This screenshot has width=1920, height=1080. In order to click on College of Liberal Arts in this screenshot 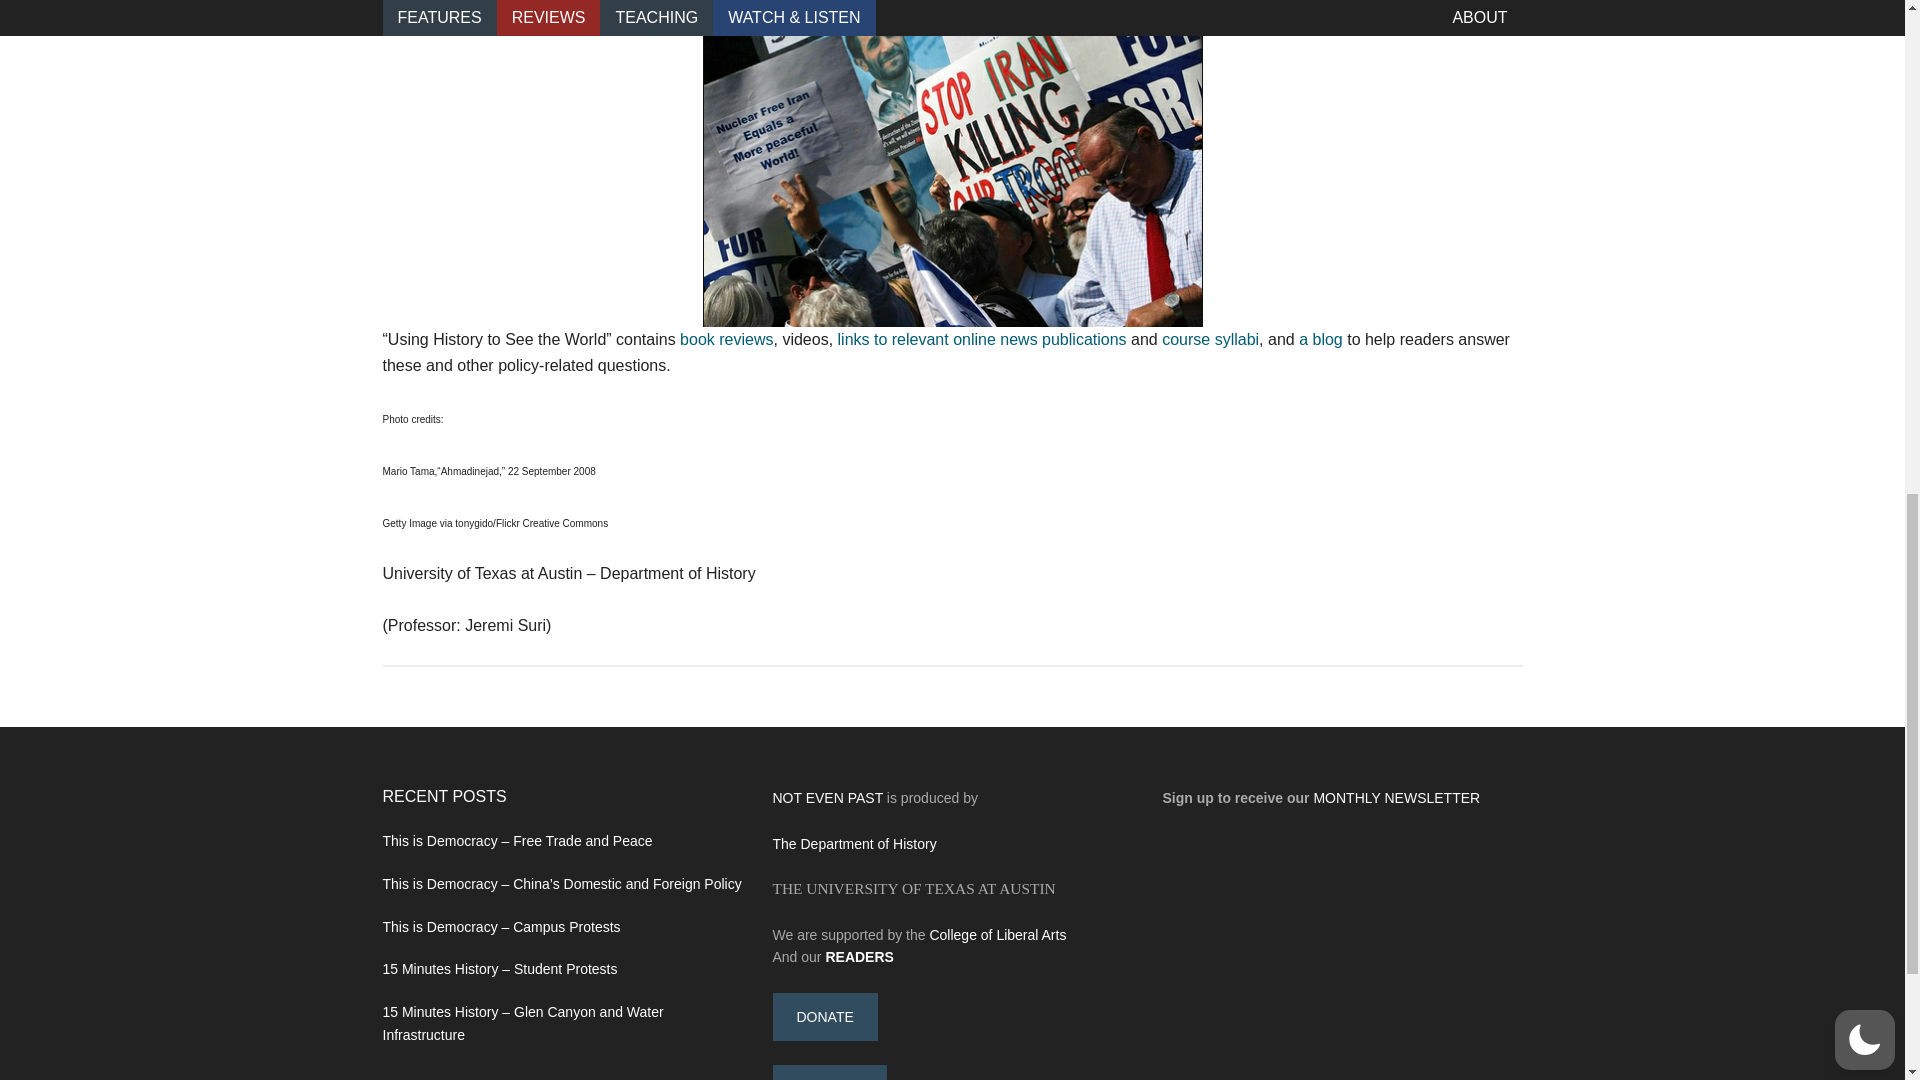, I will do `click(997, 933)`.